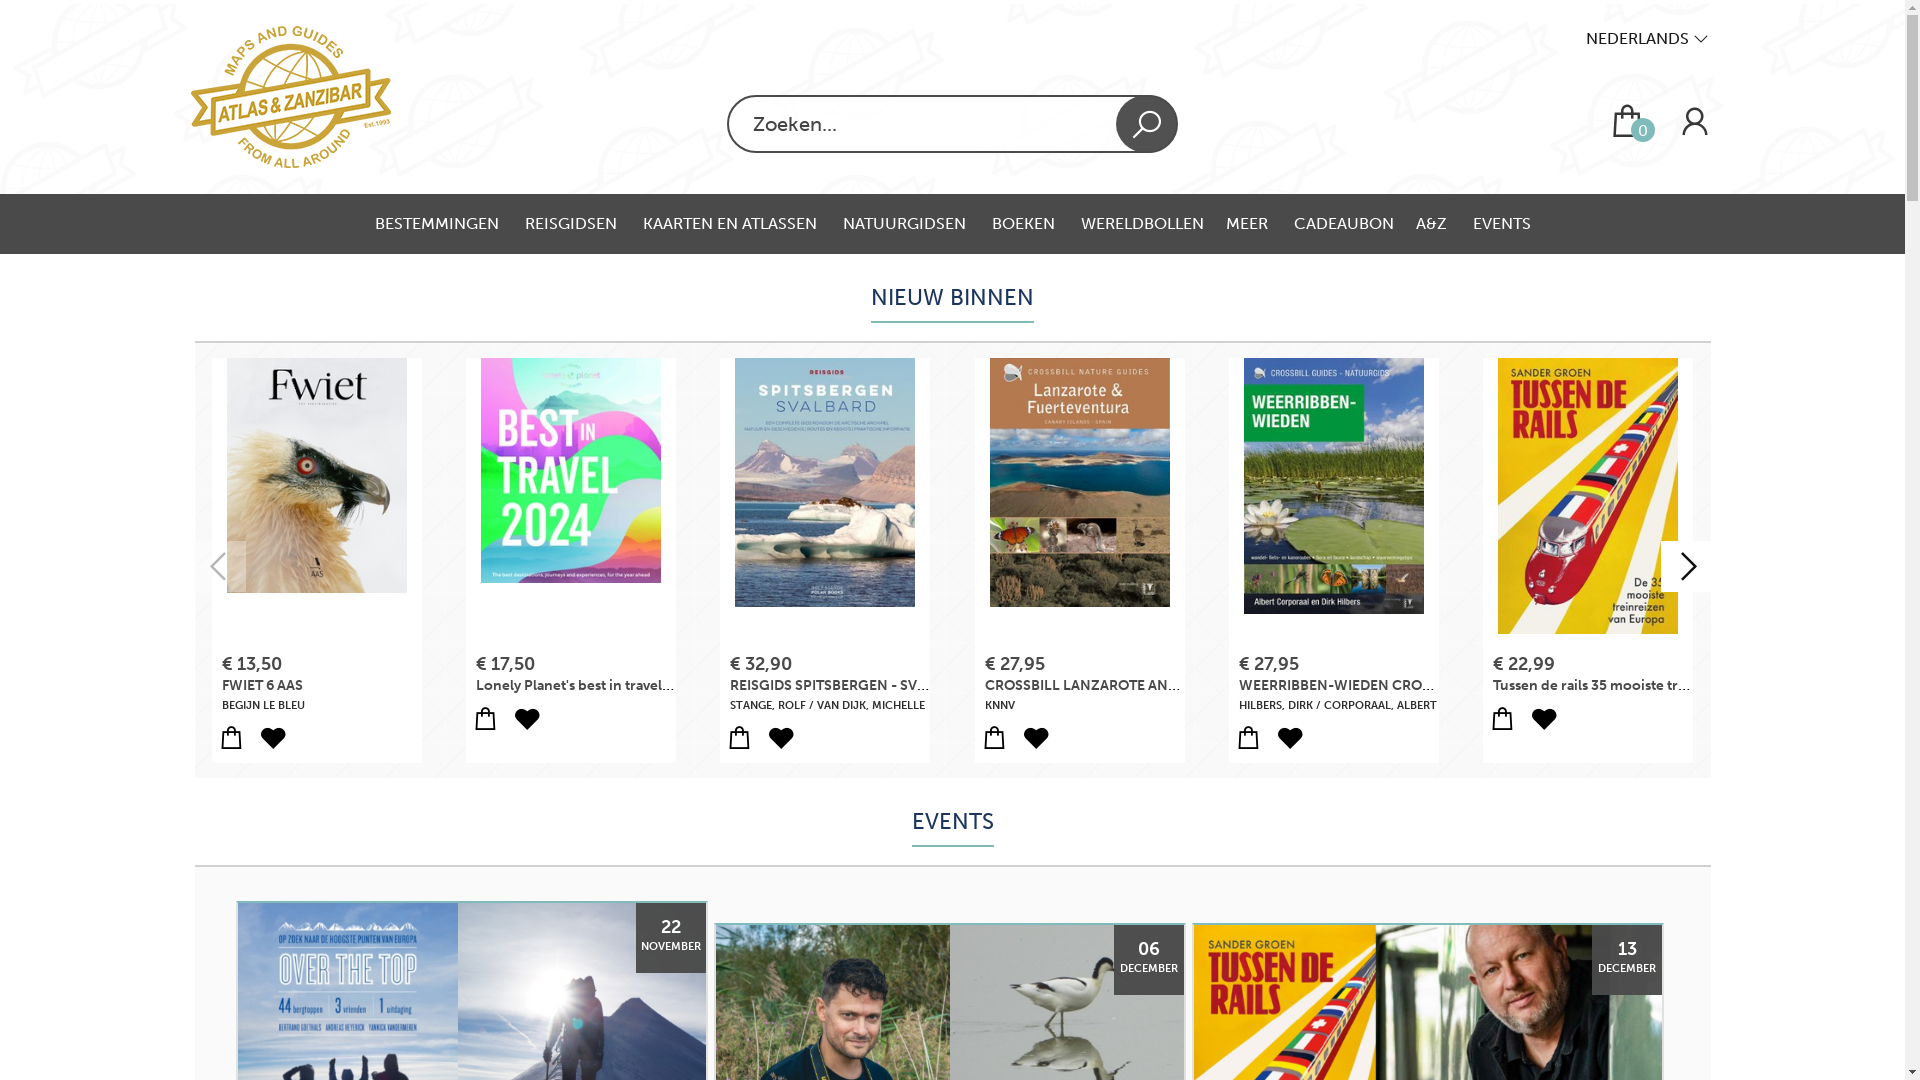 The image size is (1920, 1080). What do you see at coordinates (317, 506) in the screenshot?
I see `FWIET 6 AAS ` at bounding box center [317, 506].